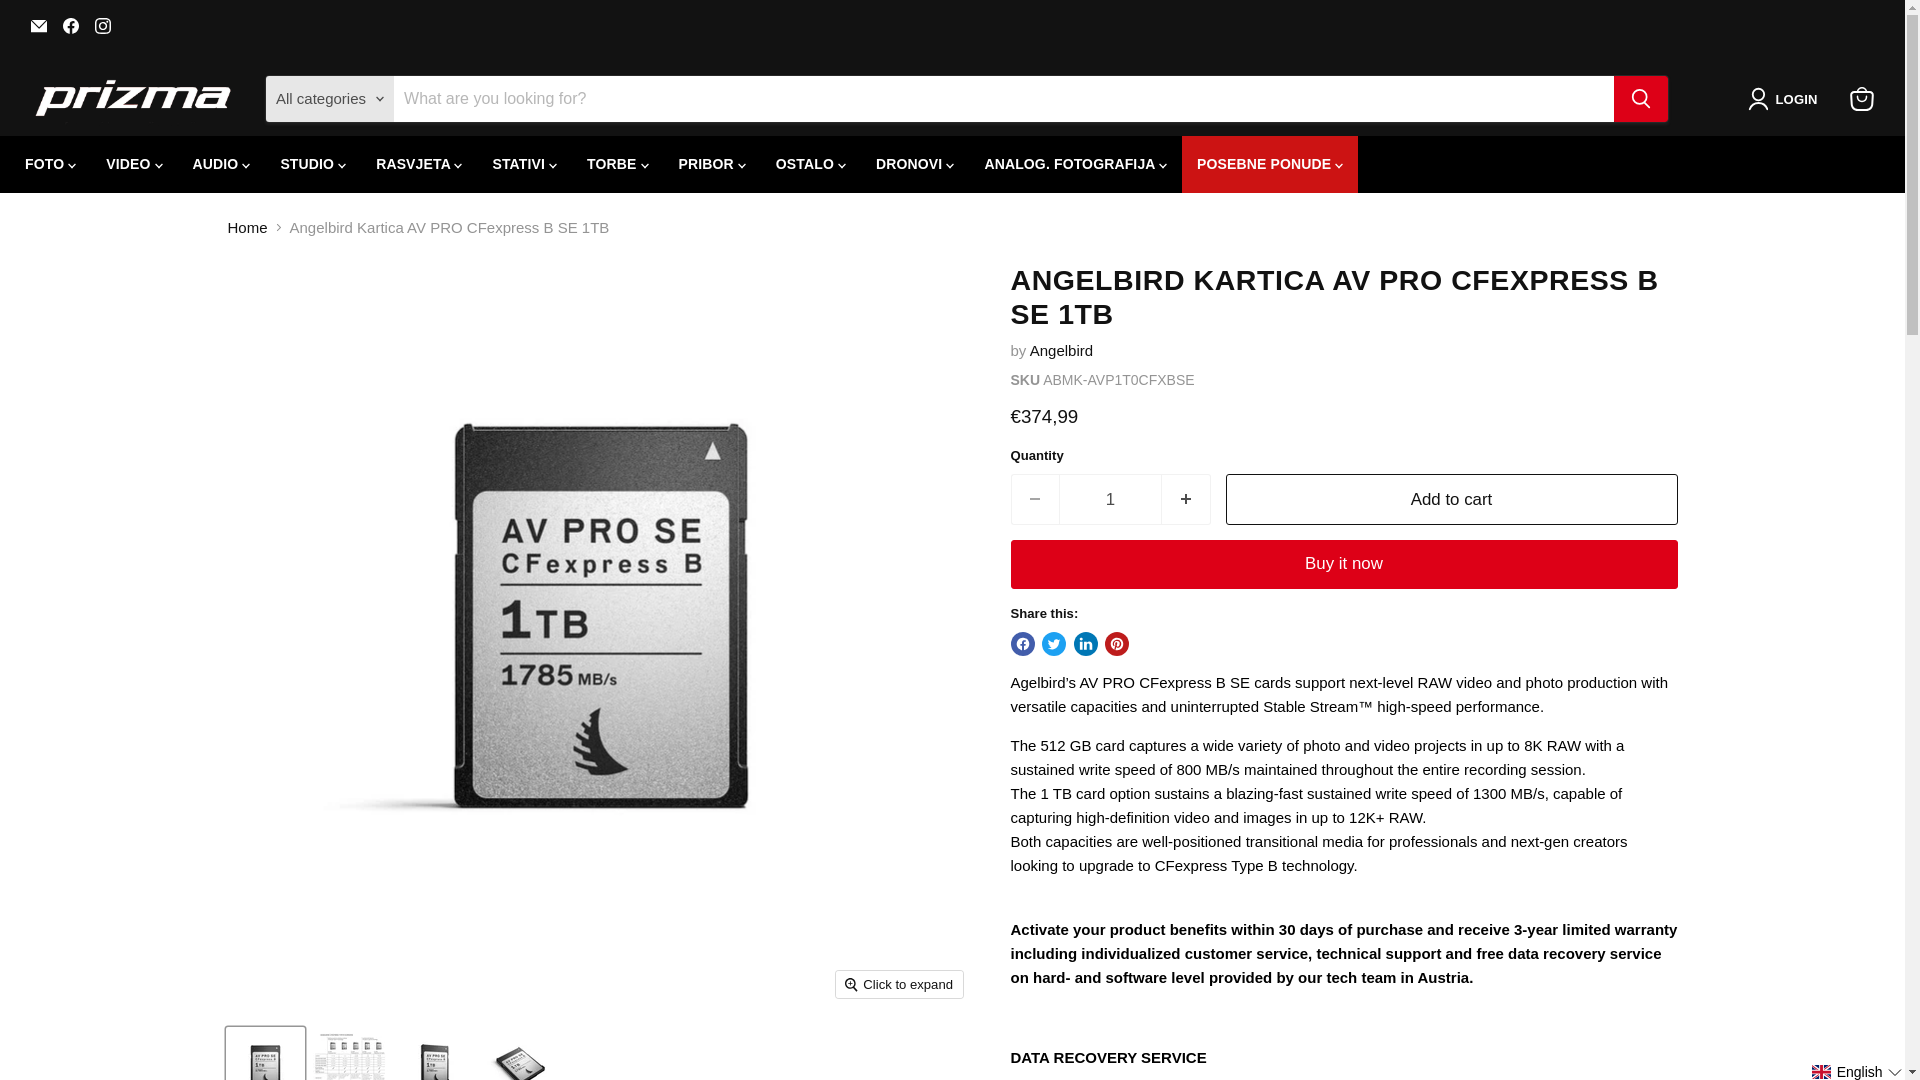 Image resolution: width=1920 pixels, height=1080 pixels. I want to click on Email Prizma-Foto, so click(38, 25).